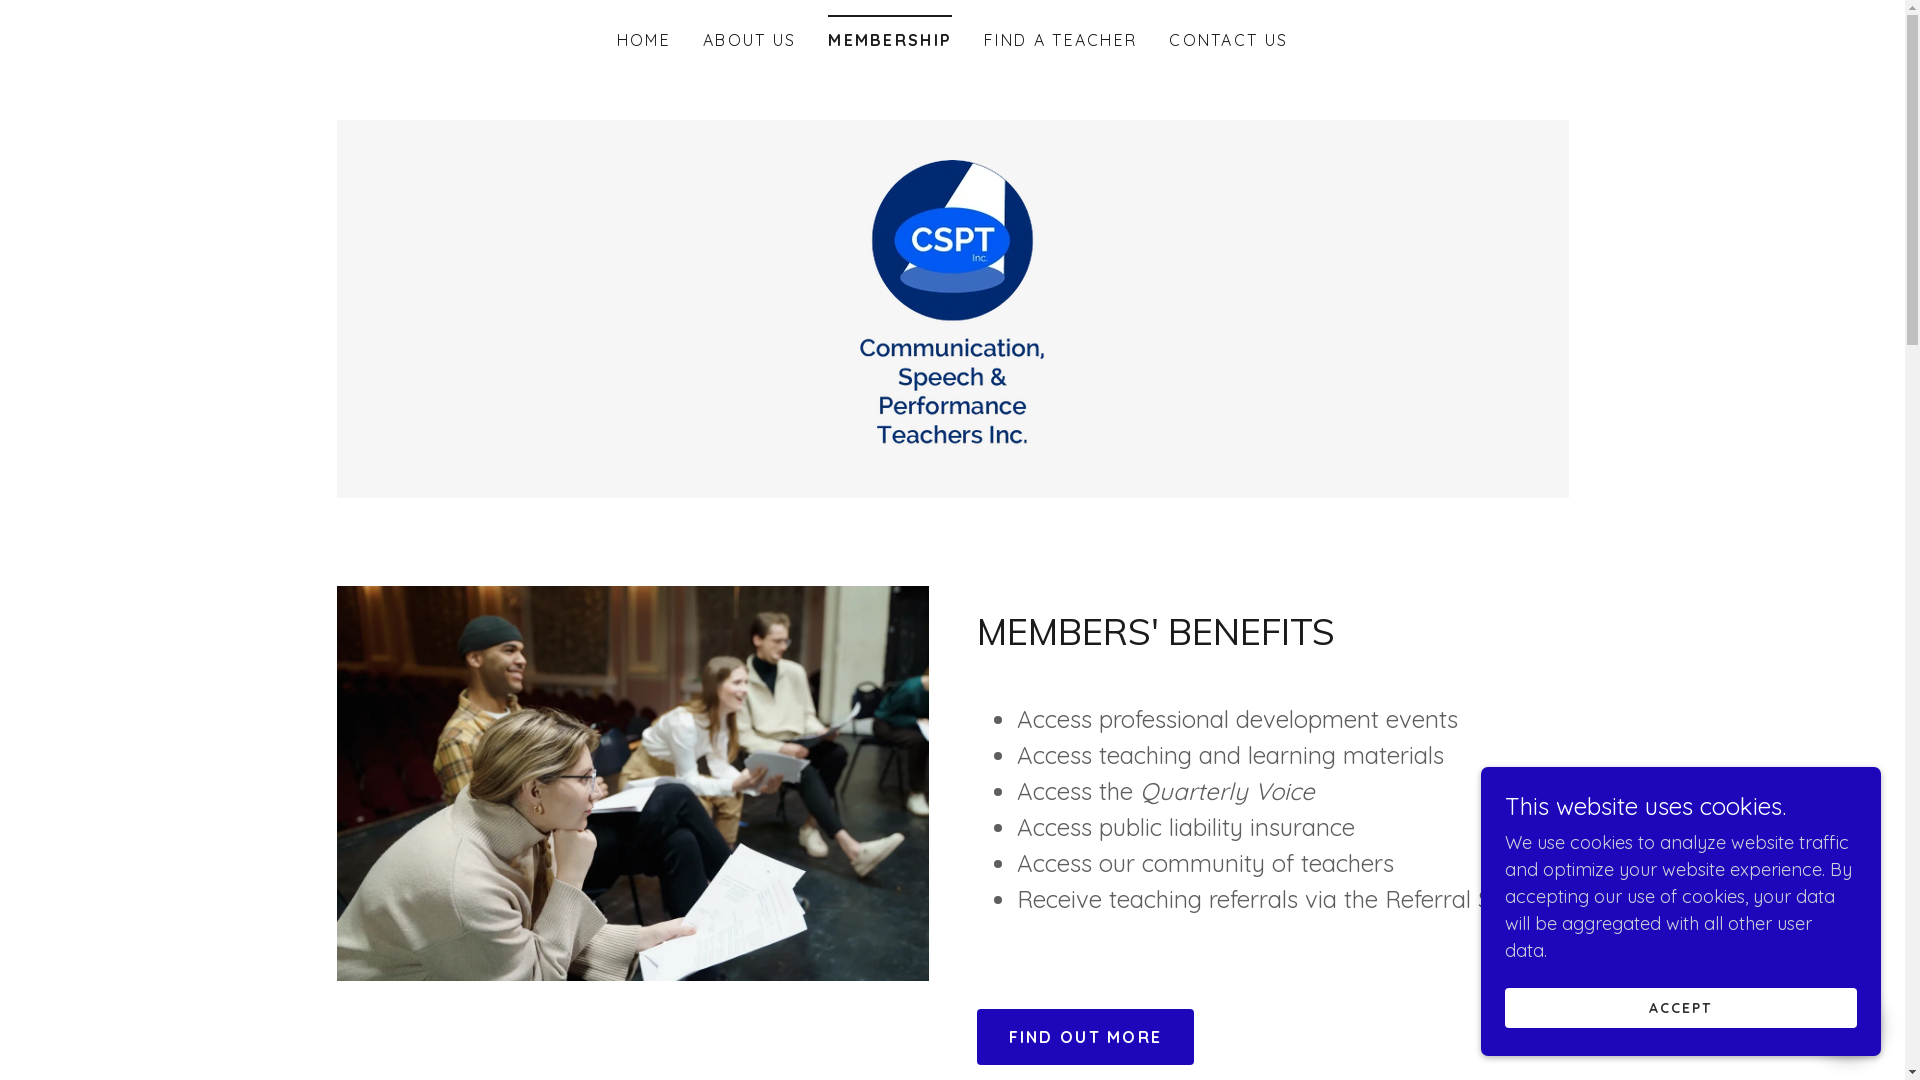 The width and height of the screenshot is (1920, 1080). I want to click on HOME, so click(644, 40).